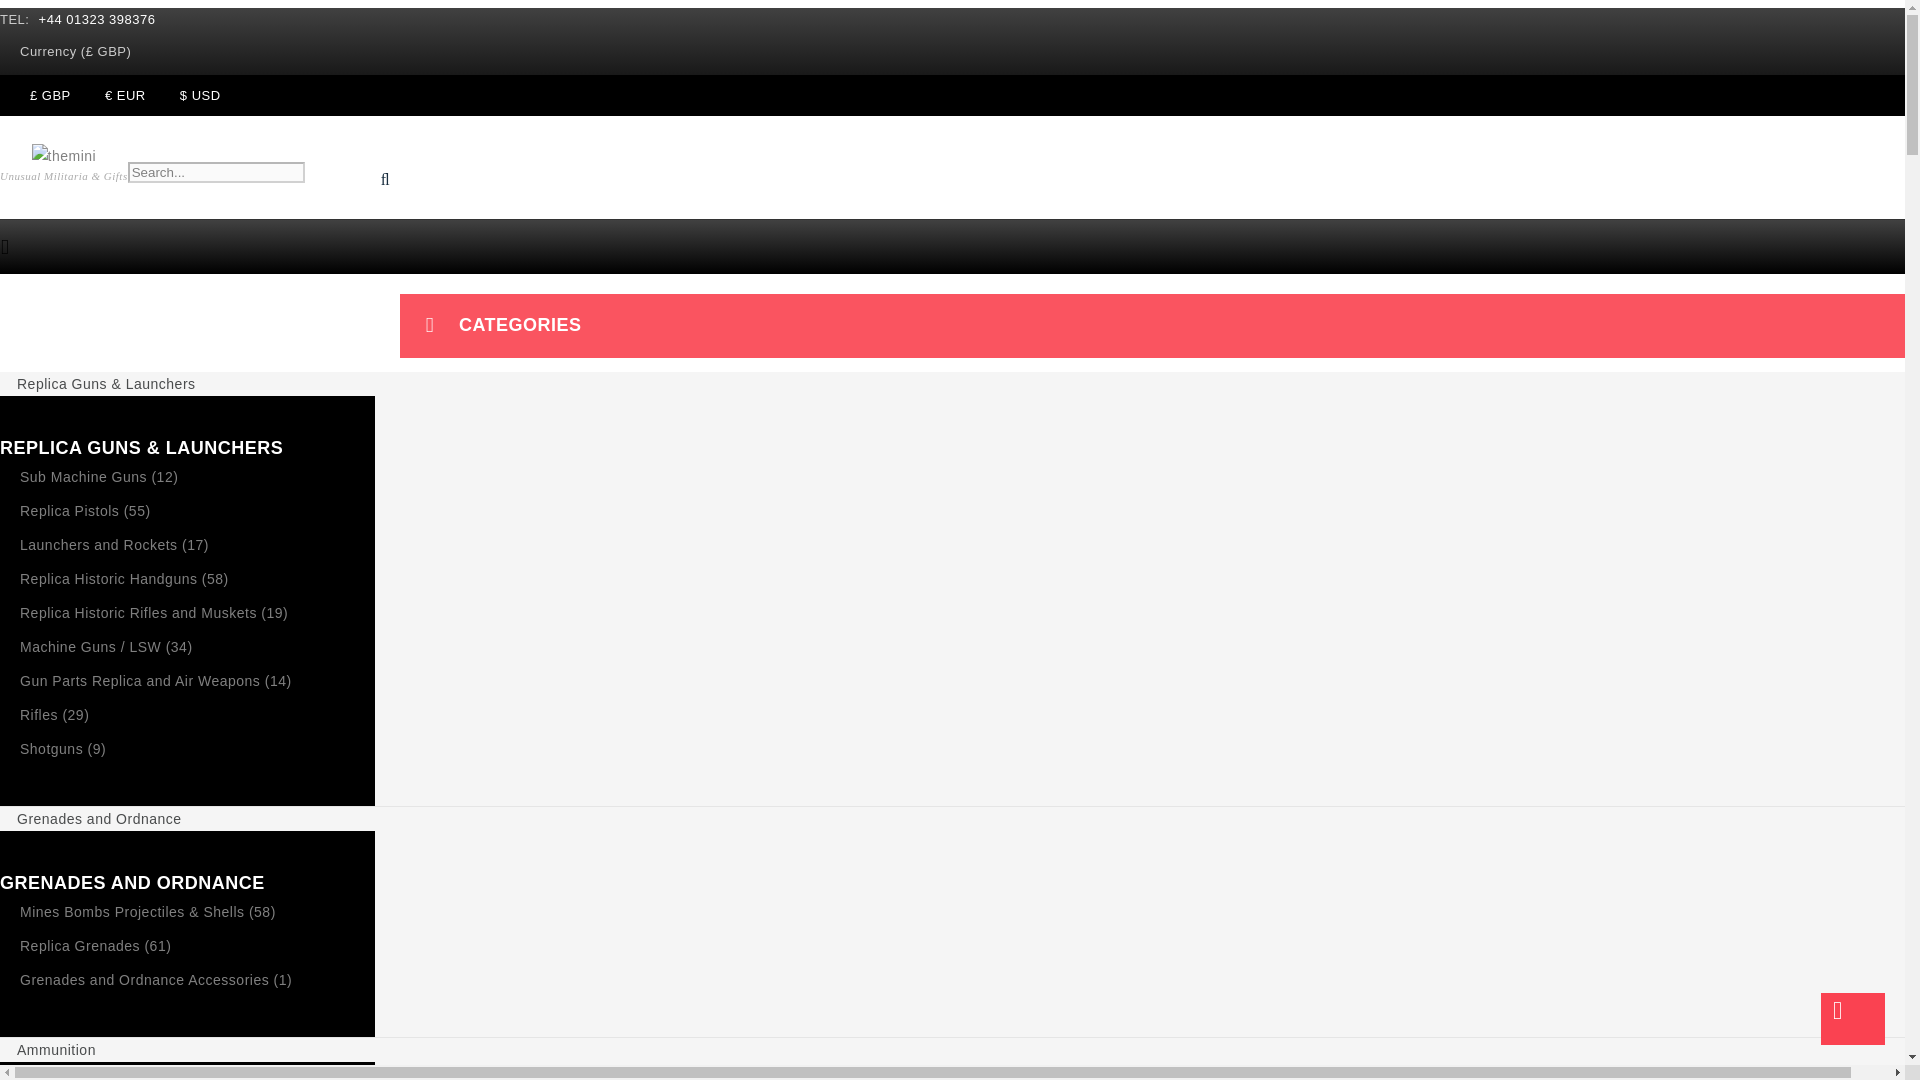 The width and height of the screenshot is (1920, 1080). I want to click on About us, so click(135, 300).